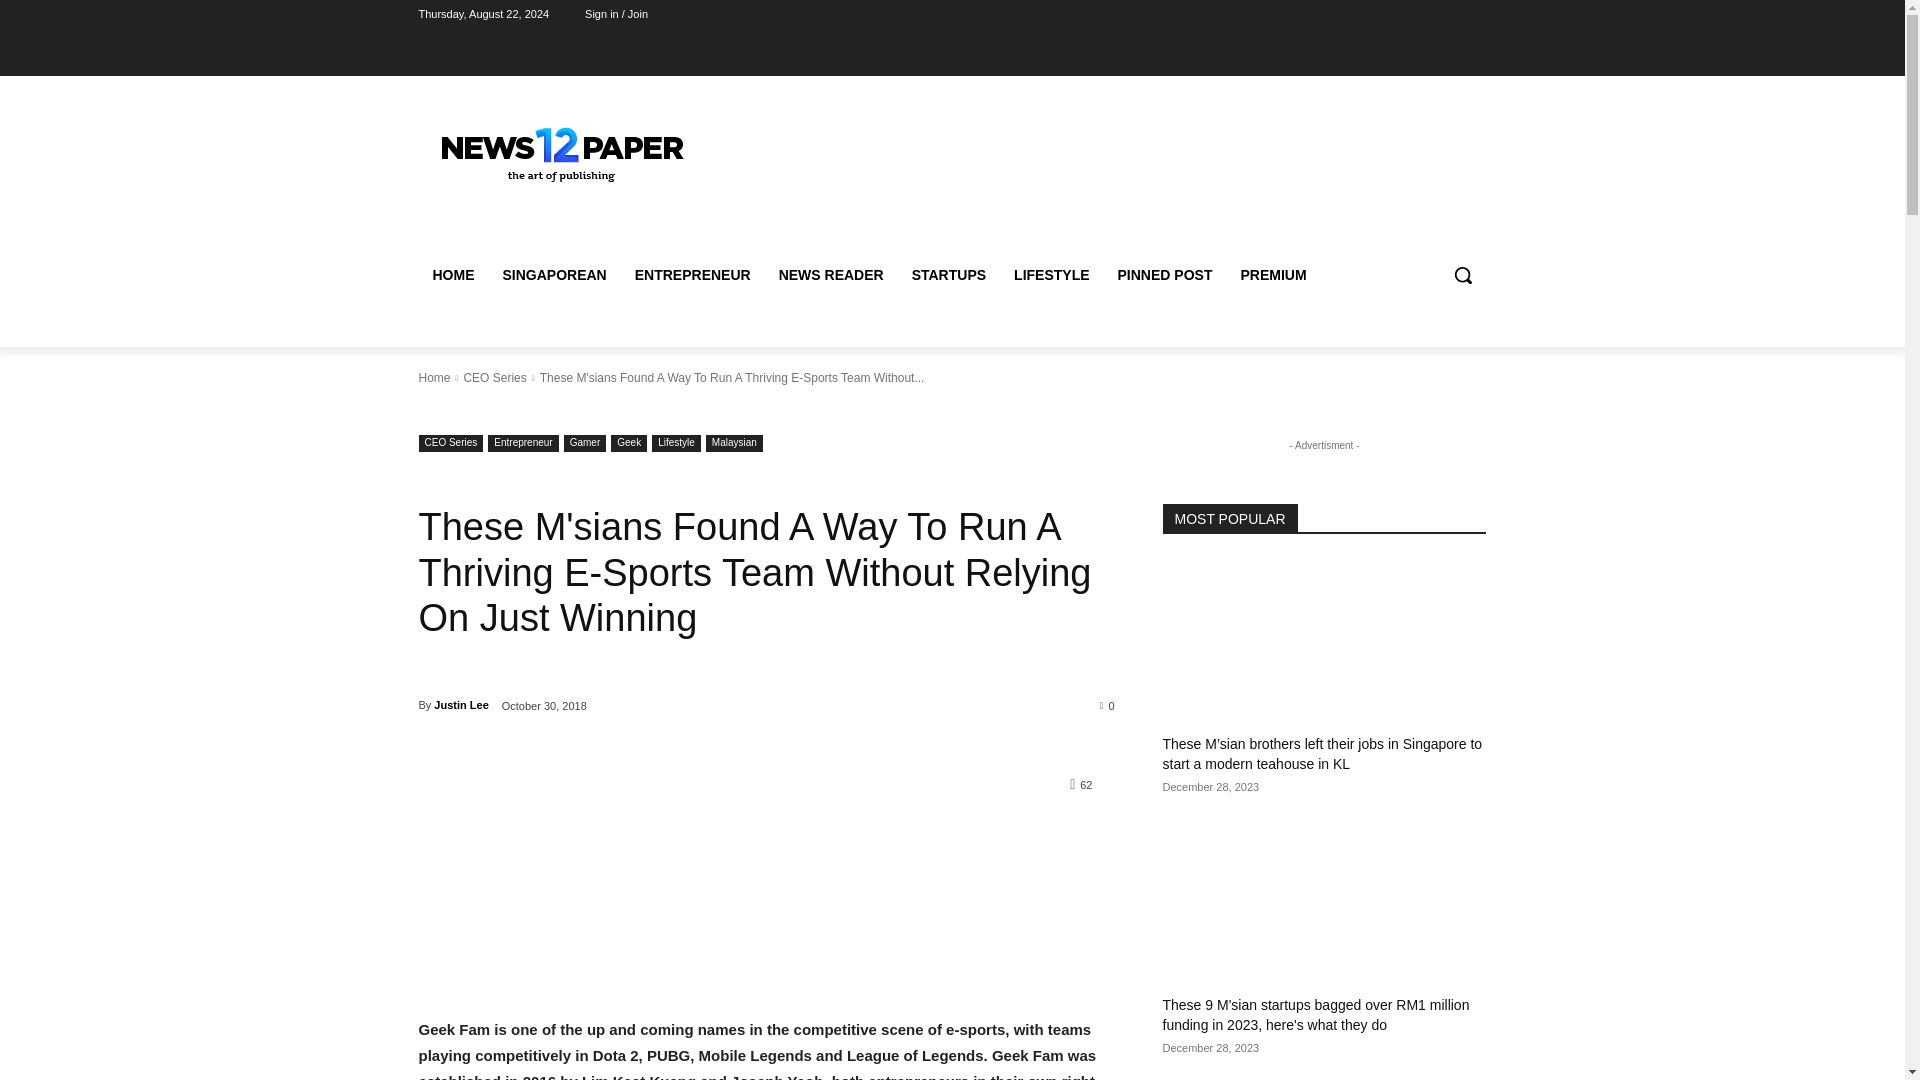 This screenshot has width=1920, height=1080. I want to click on STARTUPS, so click(949, 274).